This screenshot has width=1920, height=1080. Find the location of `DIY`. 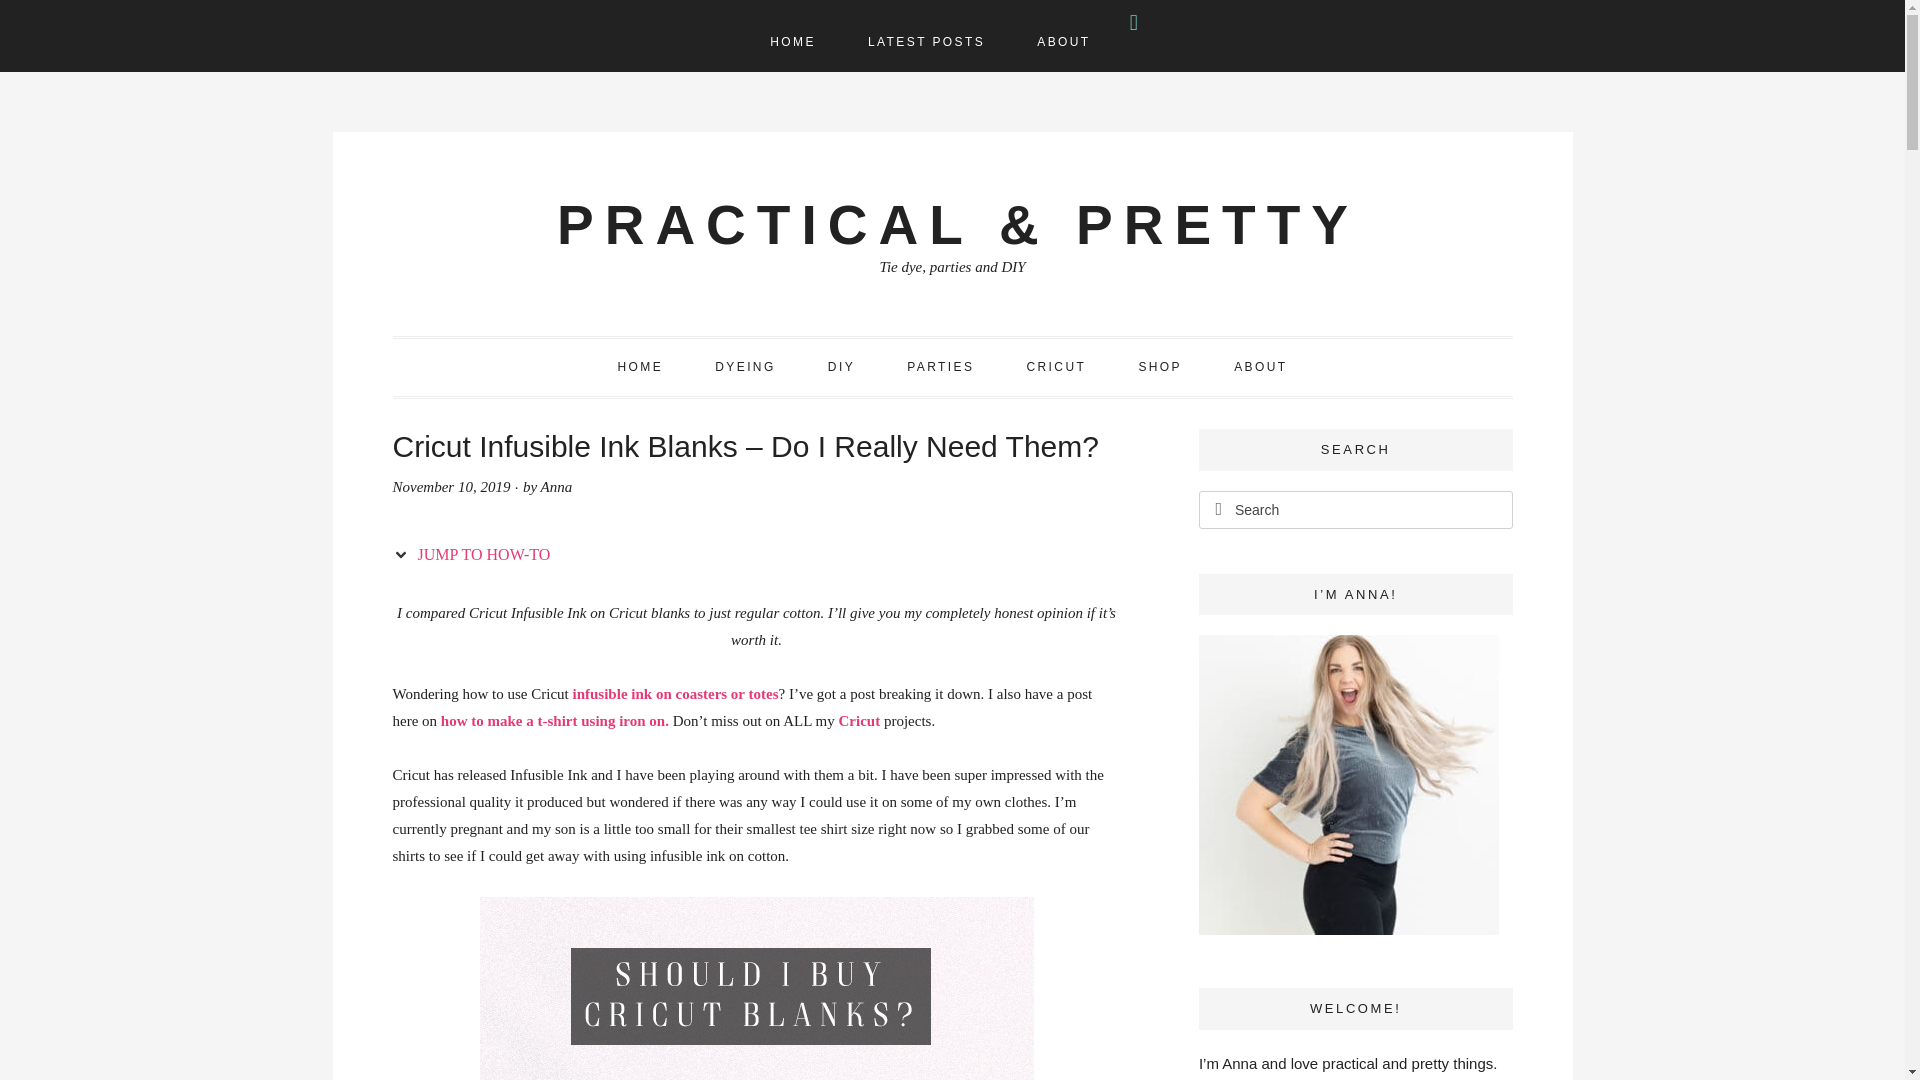

DIY is located at coordinates (842, 368).